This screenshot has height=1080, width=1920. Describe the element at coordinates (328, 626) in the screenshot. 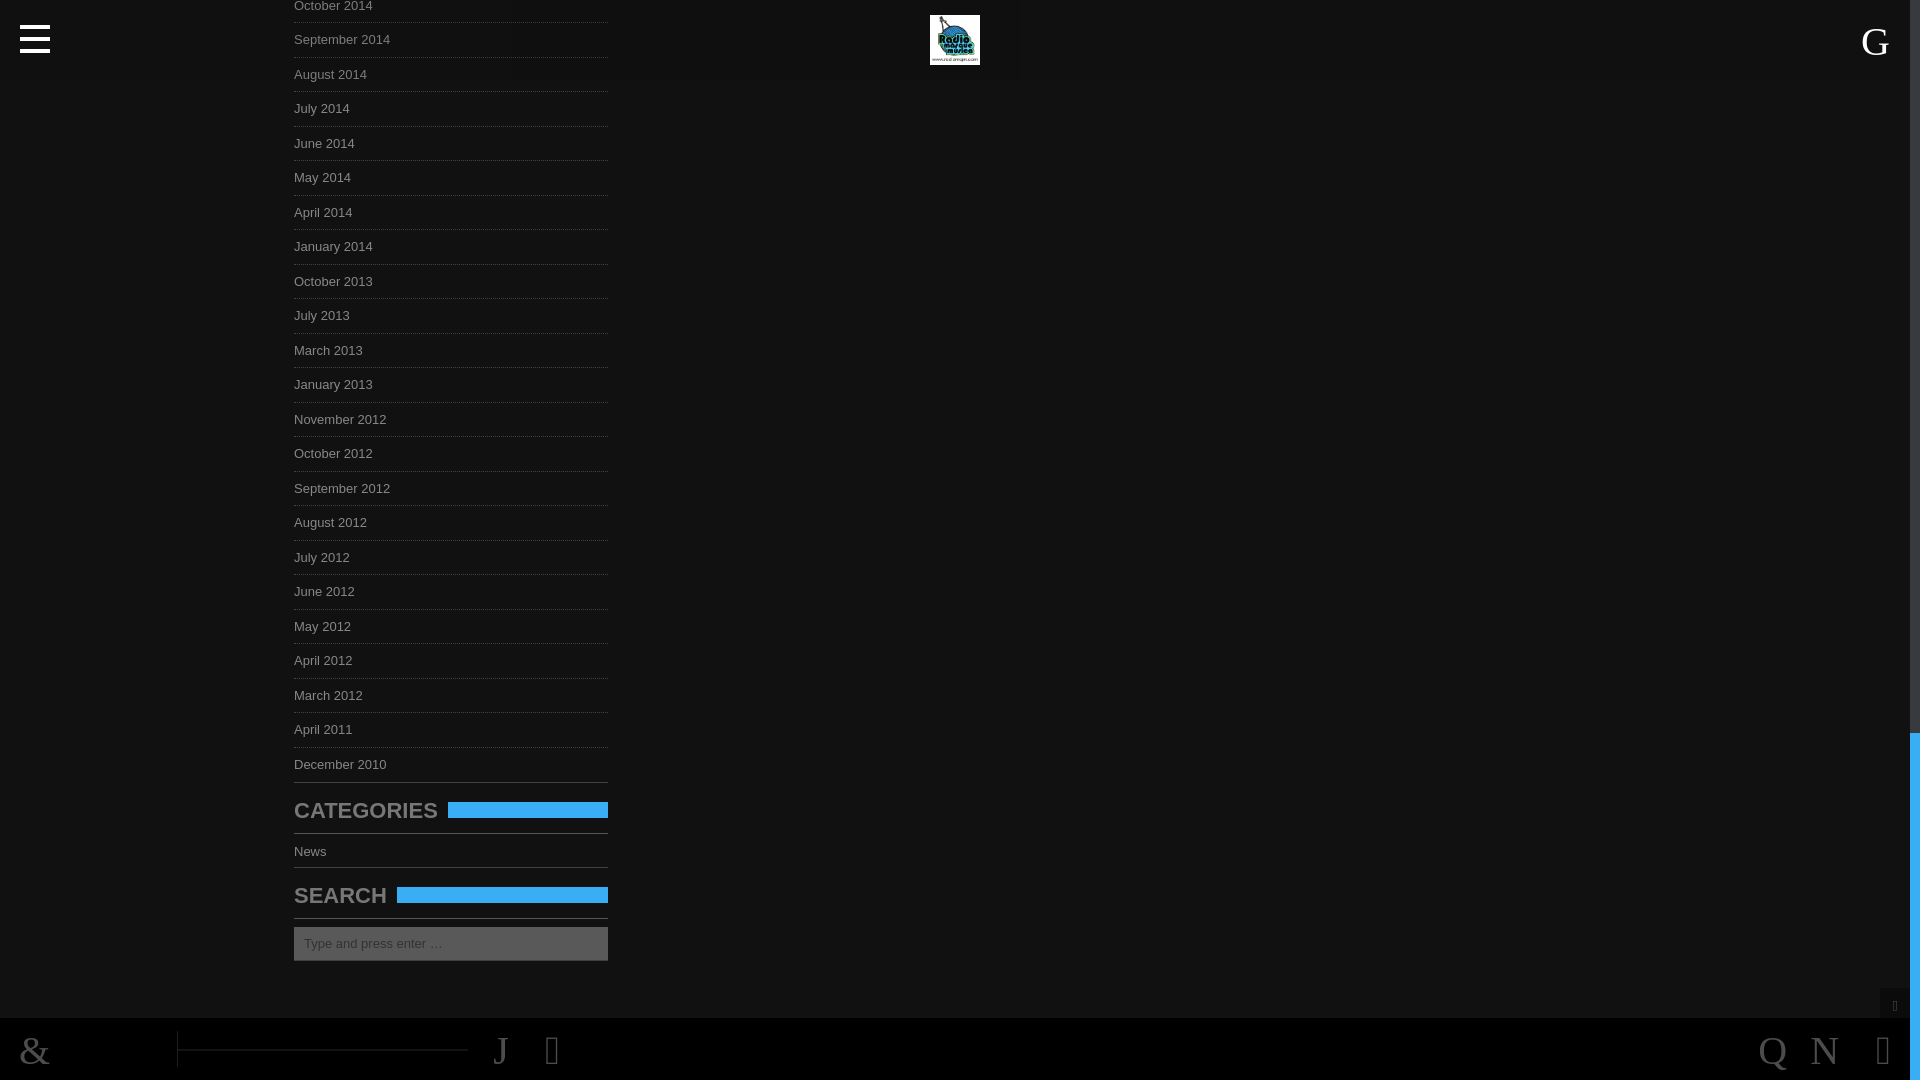

I see `May 2012` at that location.